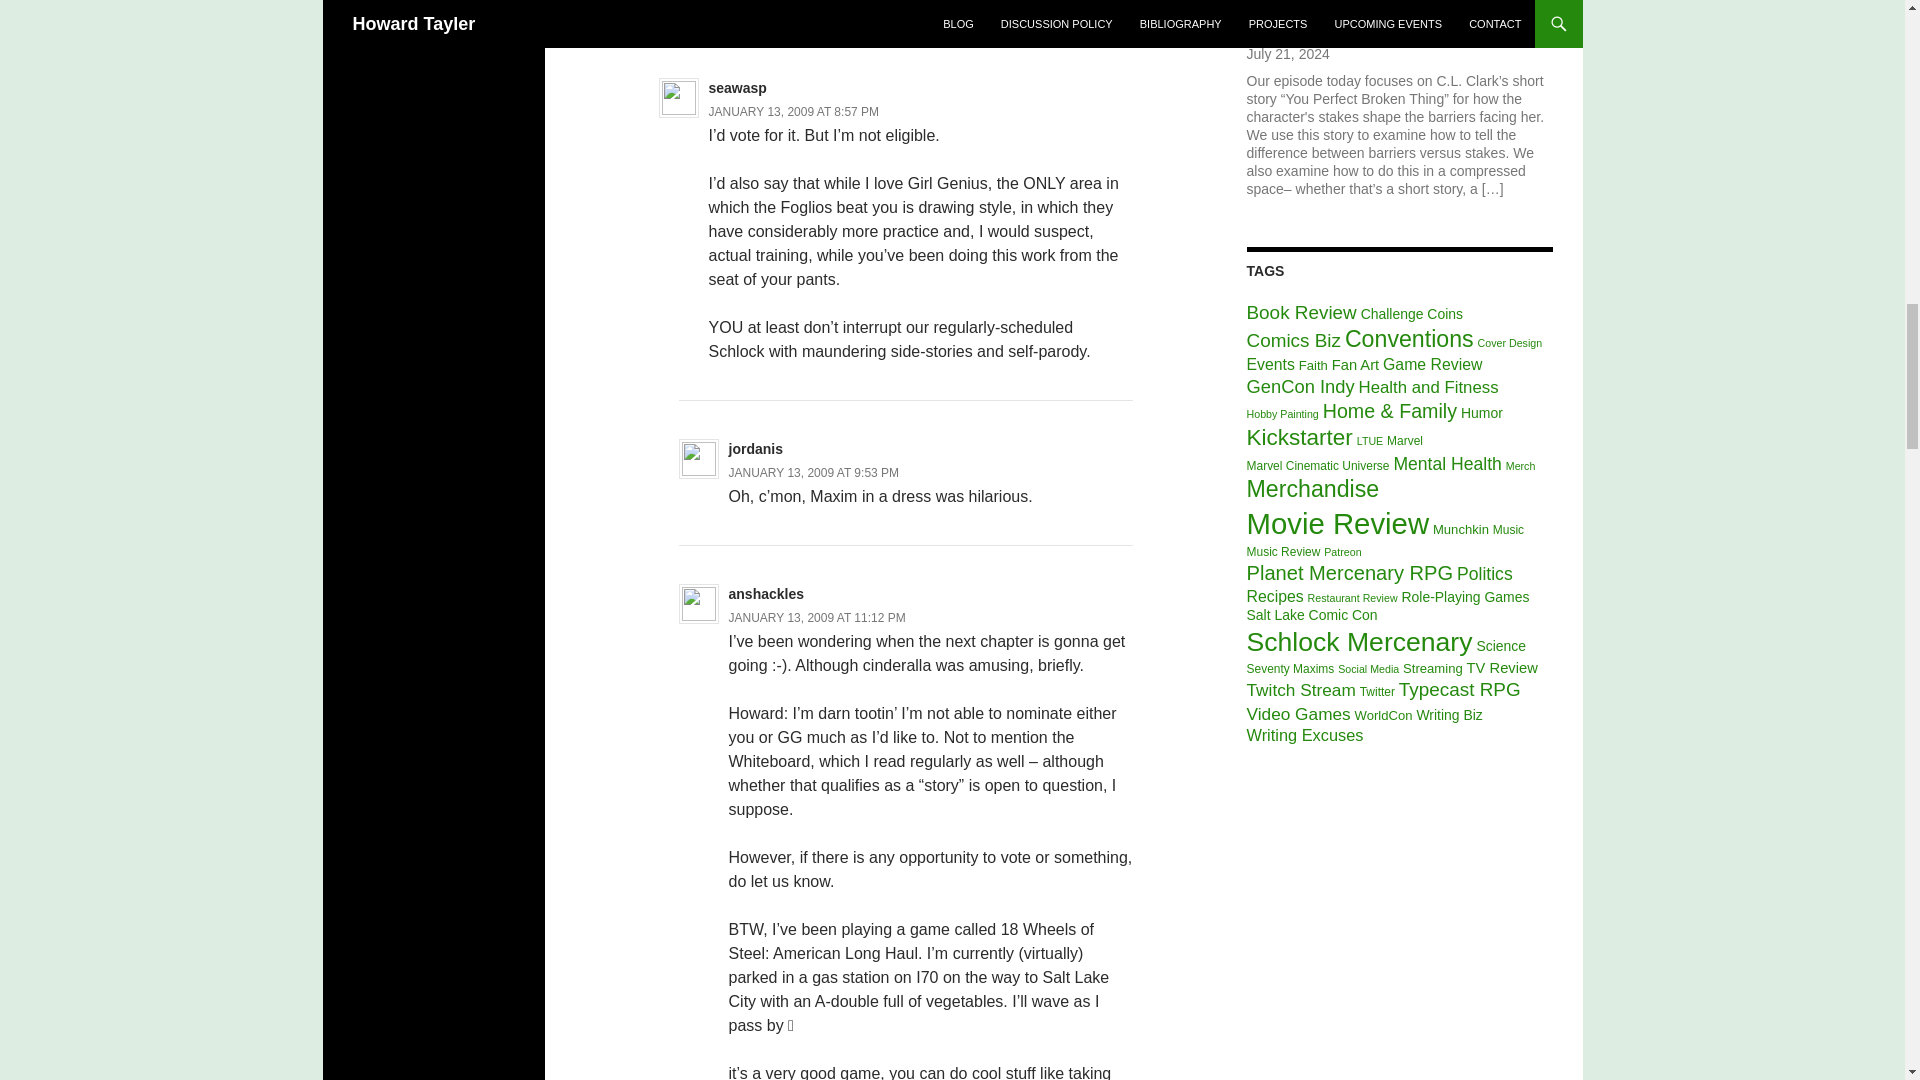 Image resolution: width=1920 pixels, height=1080 pixels. Describe the element at coordinates (794, 111) in the screenshot. I see `JANUARY 13, 2009 AT 8:57 PM` at that location.